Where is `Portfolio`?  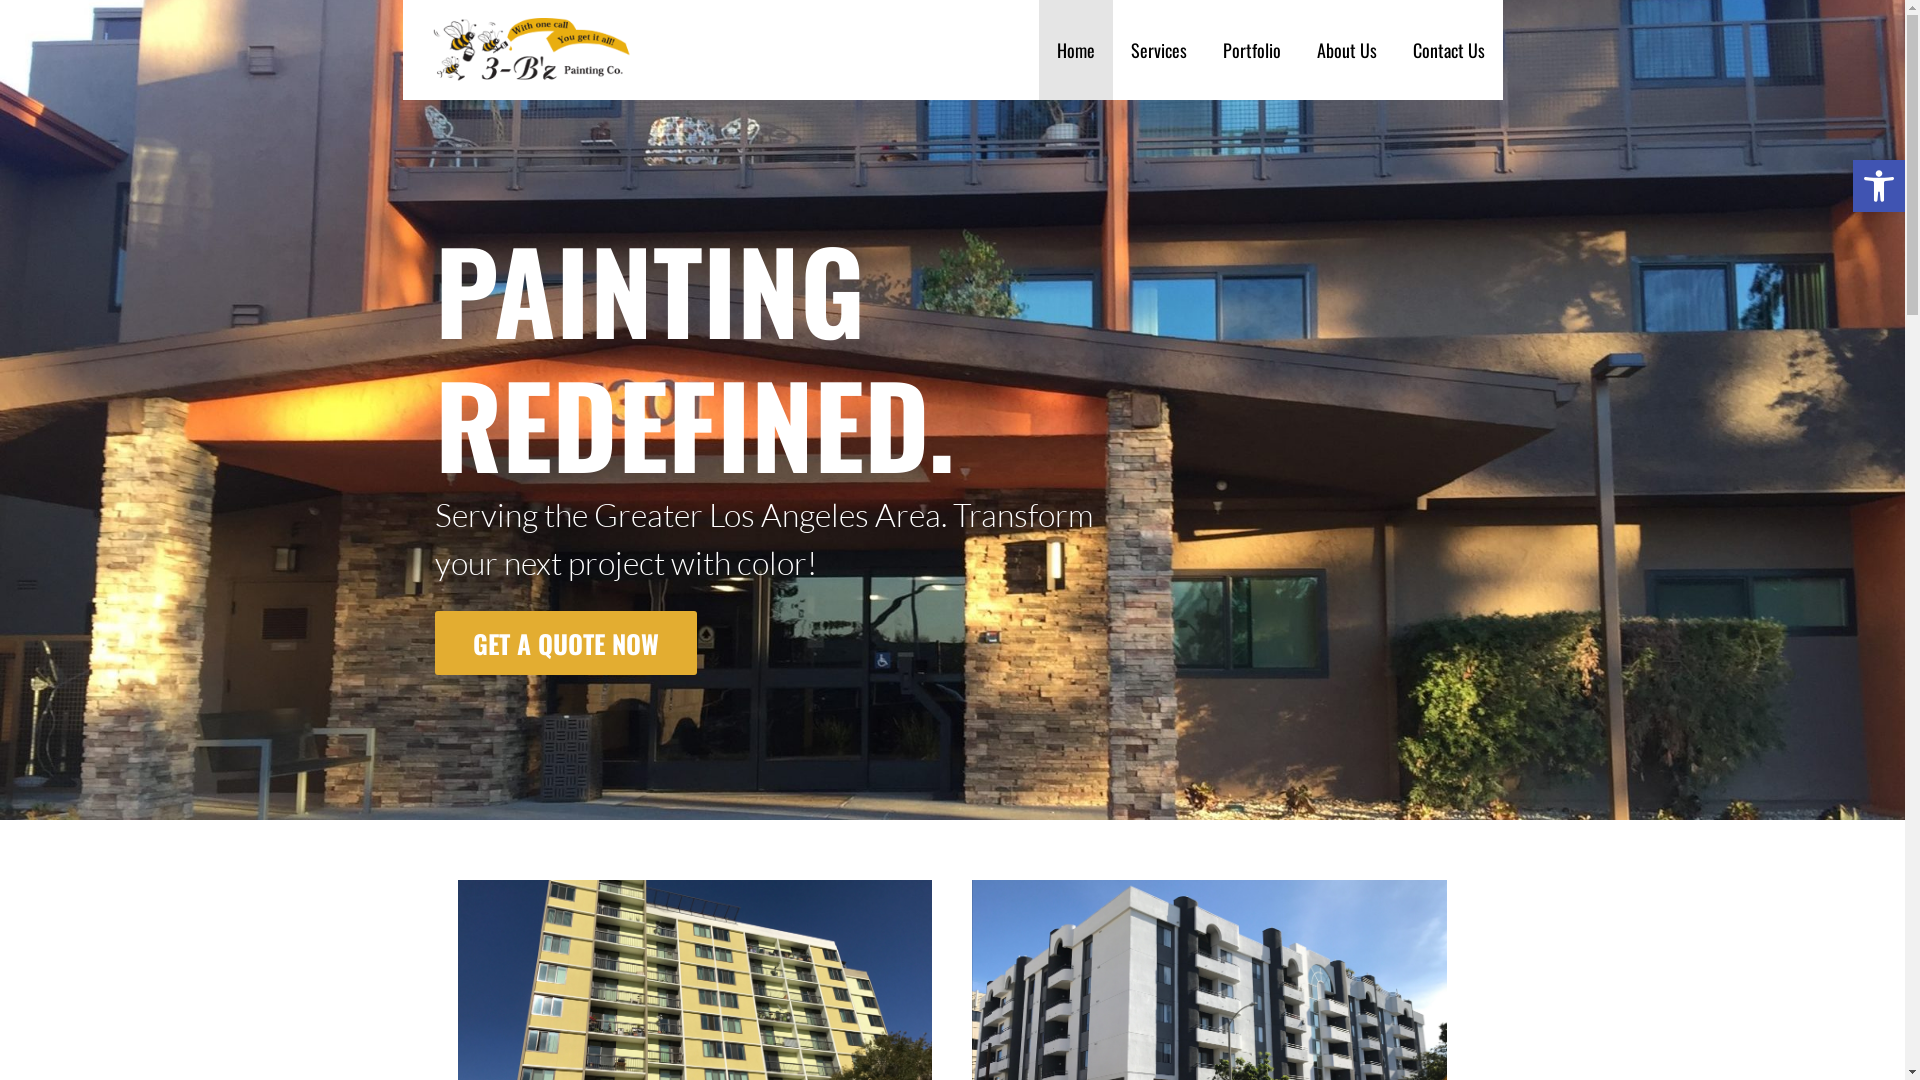
Portfolio is located at coordinates (1251, 50).